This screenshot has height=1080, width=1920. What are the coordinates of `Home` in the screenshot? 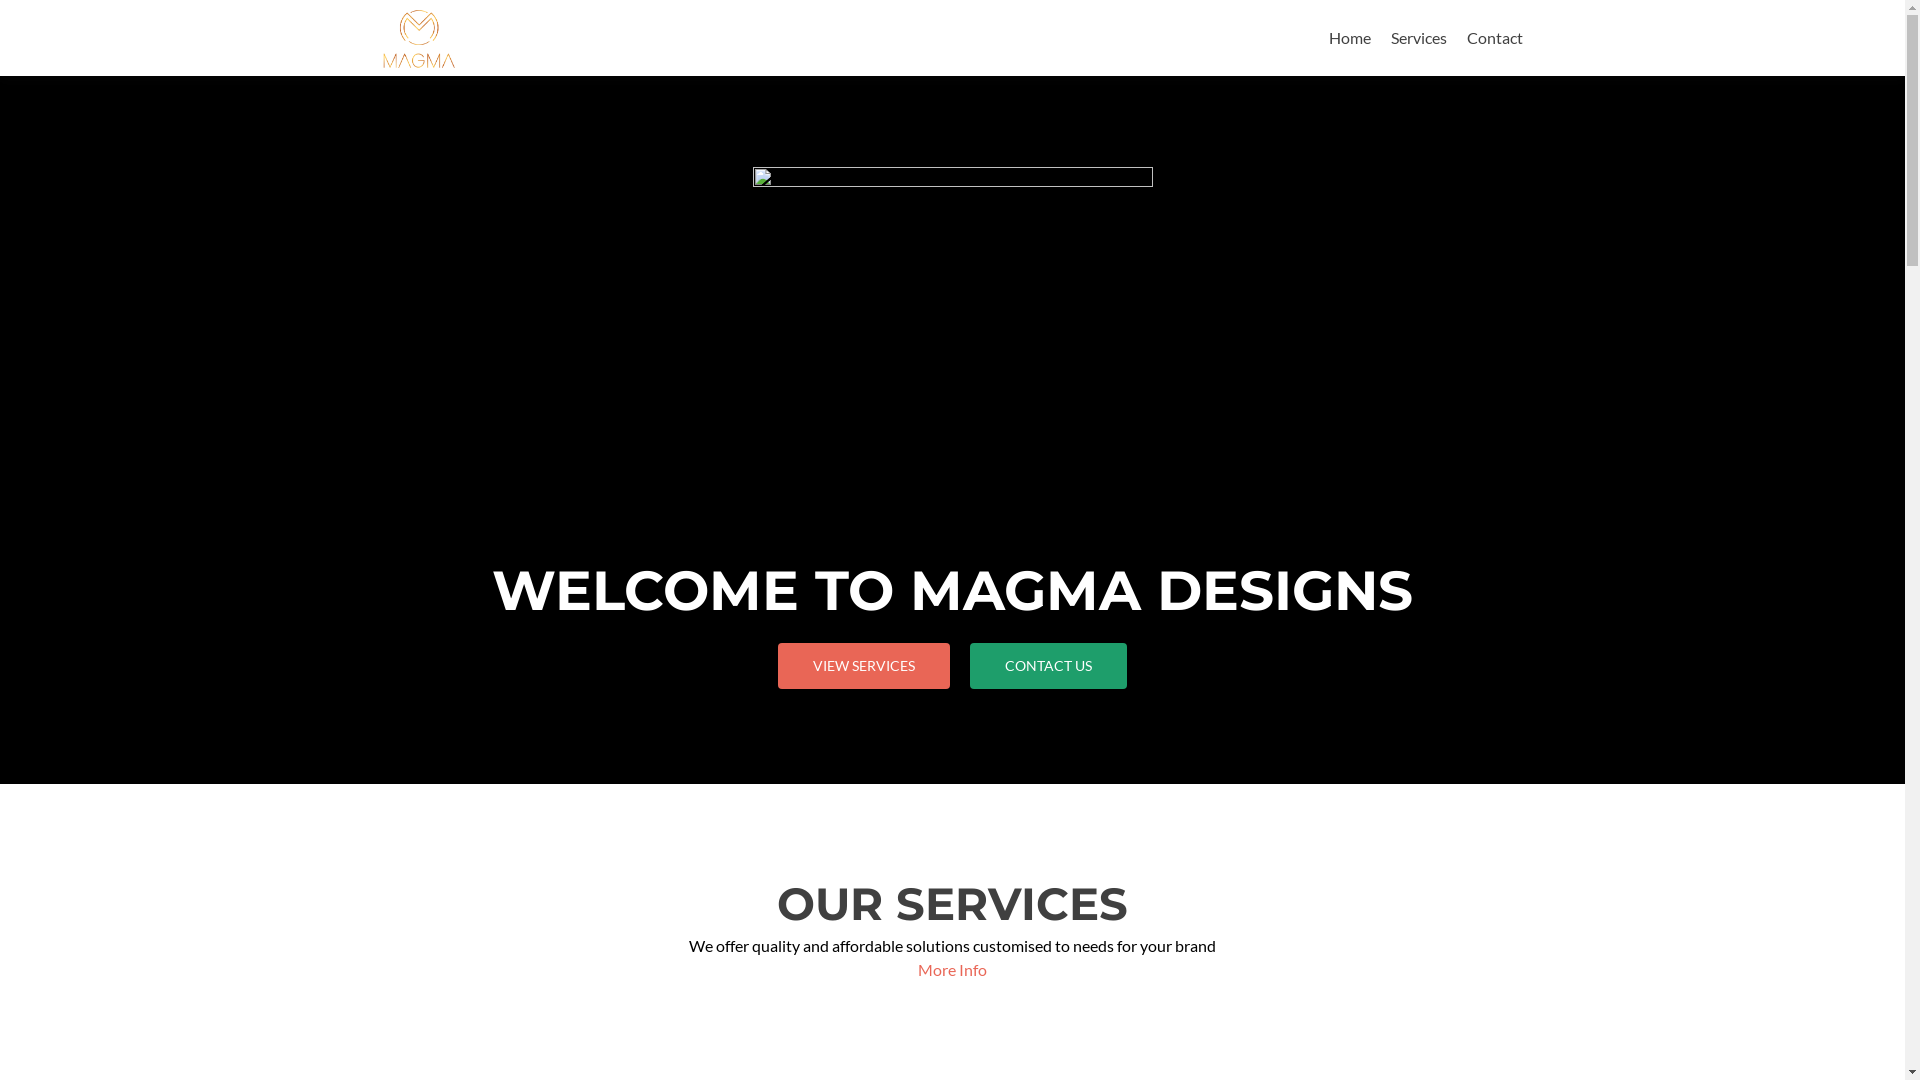 It's located at (1349, 38).